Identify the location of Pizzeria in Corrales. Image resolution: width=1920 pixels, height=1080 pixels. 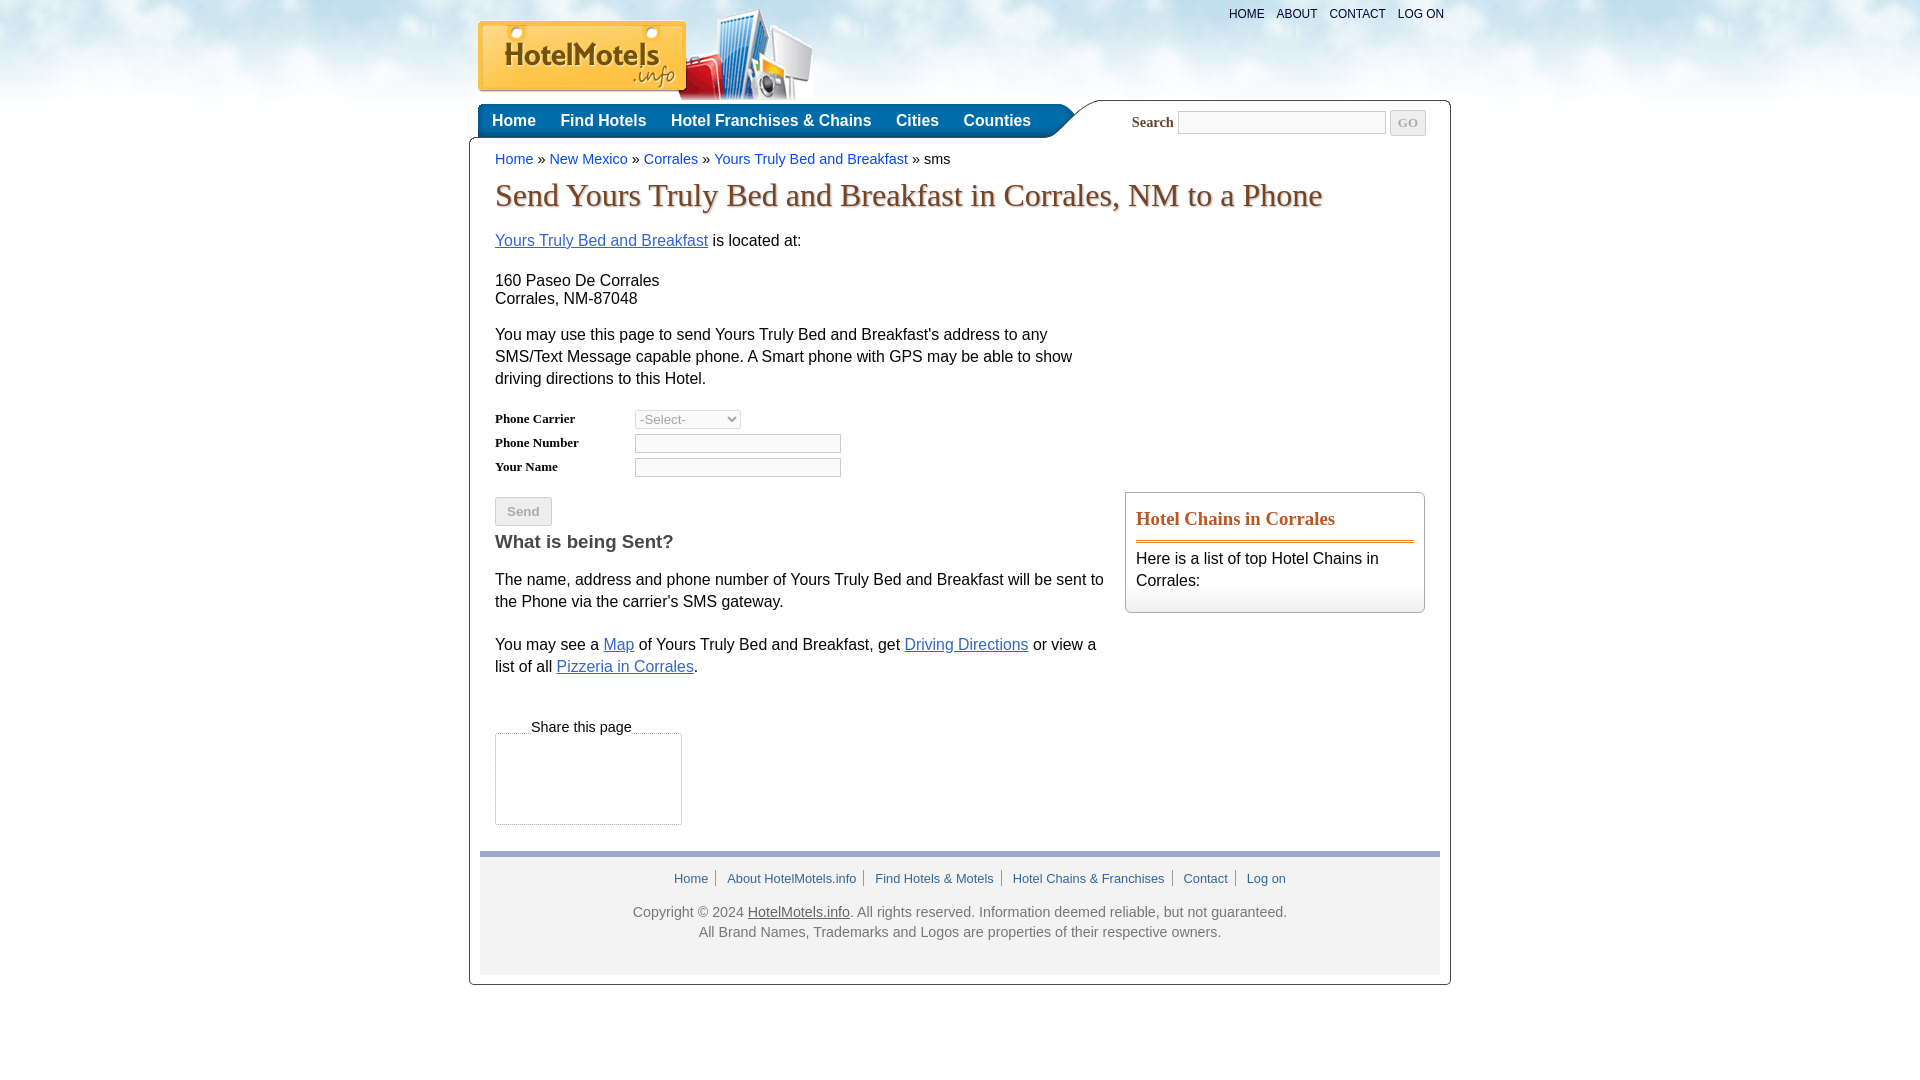
(624, 666).